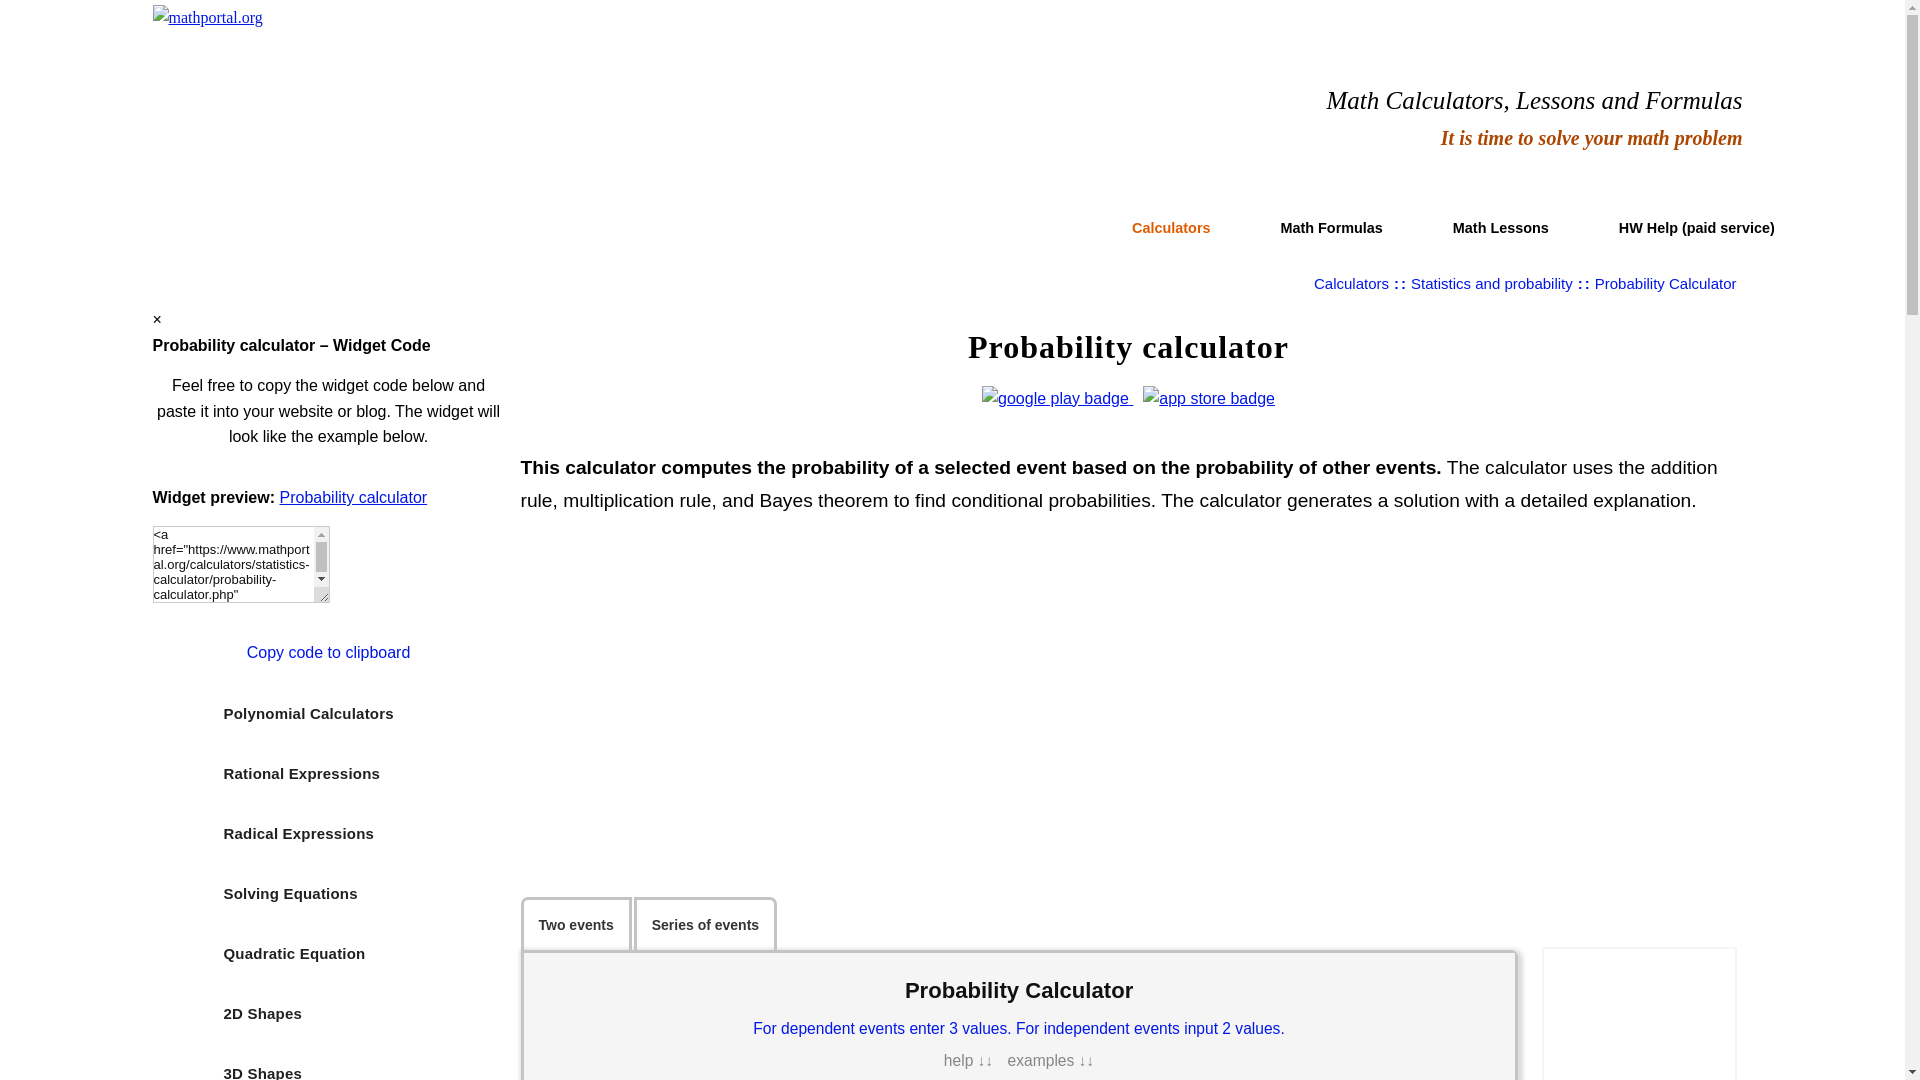  Describe the element at coordinates (206, 18) in the screenshot. I see `mathportal.org` at that location.